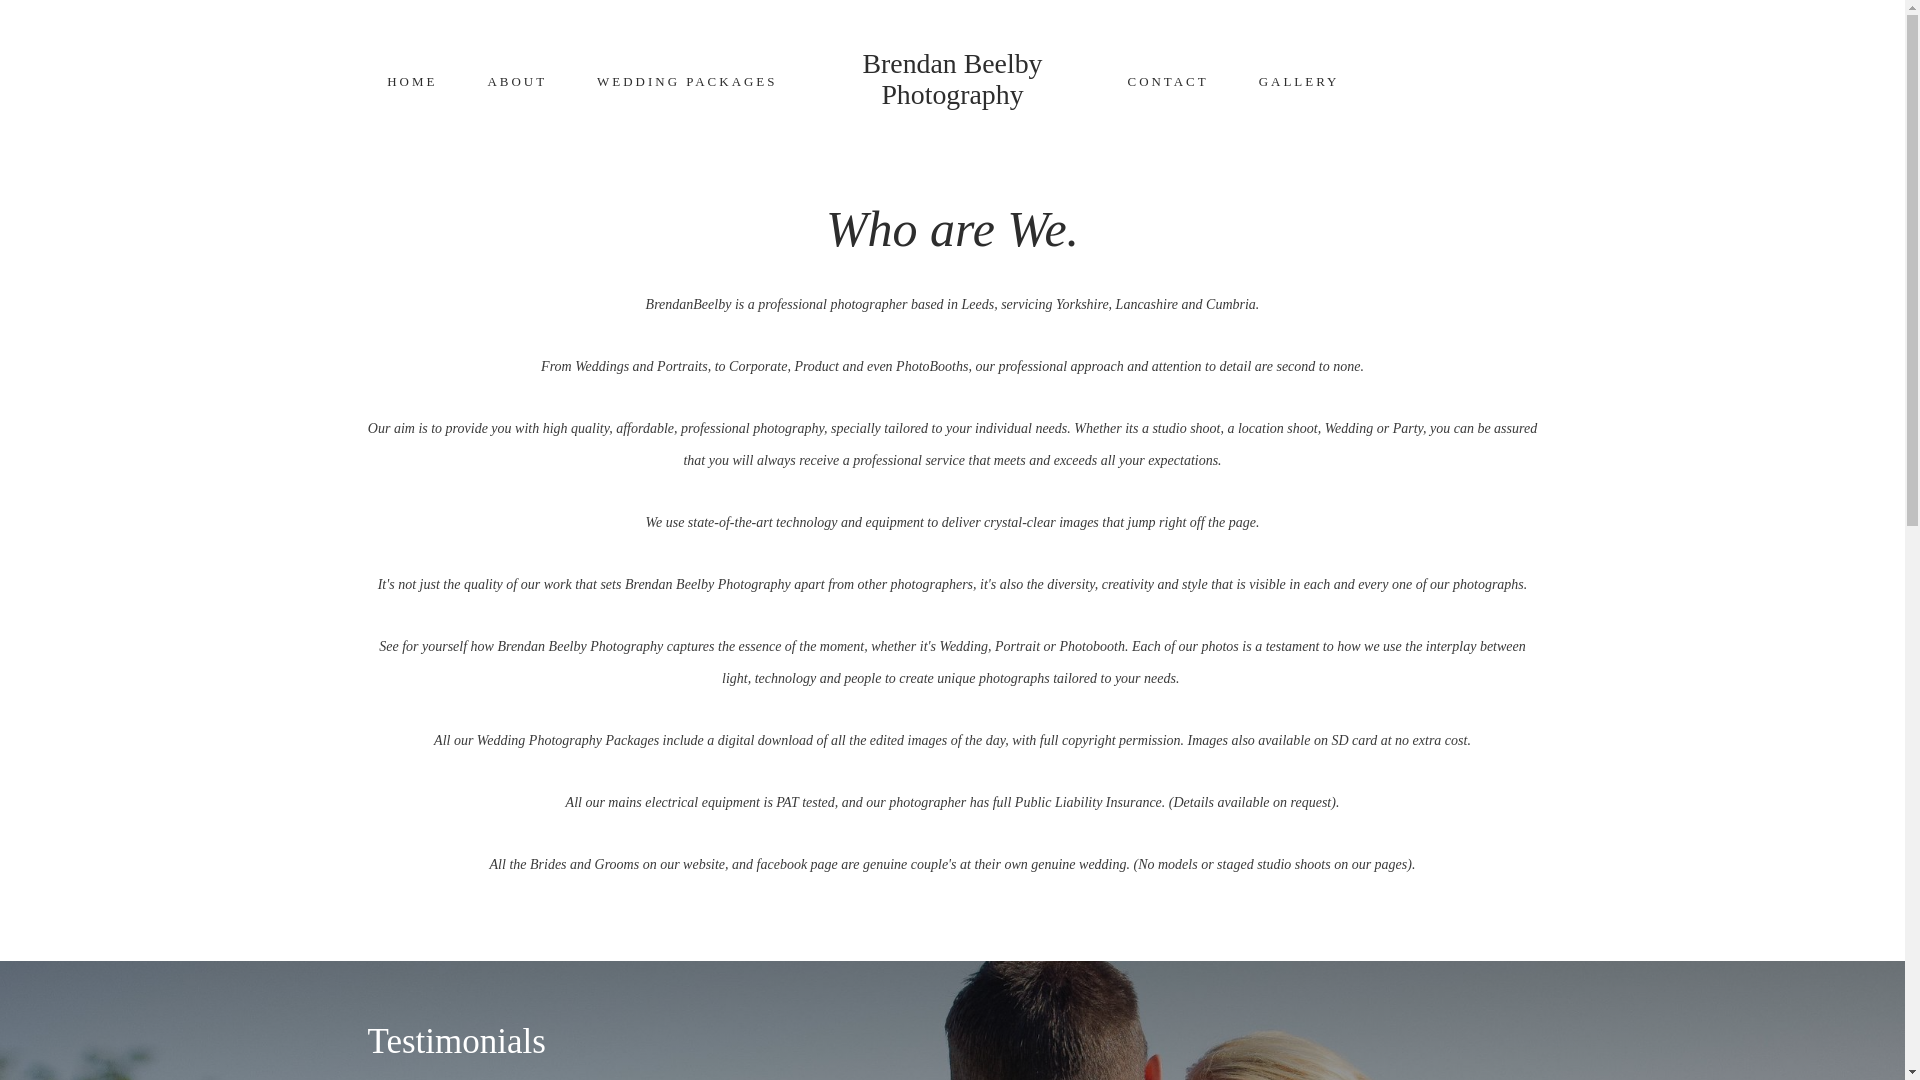 This screenshot has height=1080, width=1920. Describe the element at coordinates (1167, 81) in the screenshot. I see `CONTACT` at that location.